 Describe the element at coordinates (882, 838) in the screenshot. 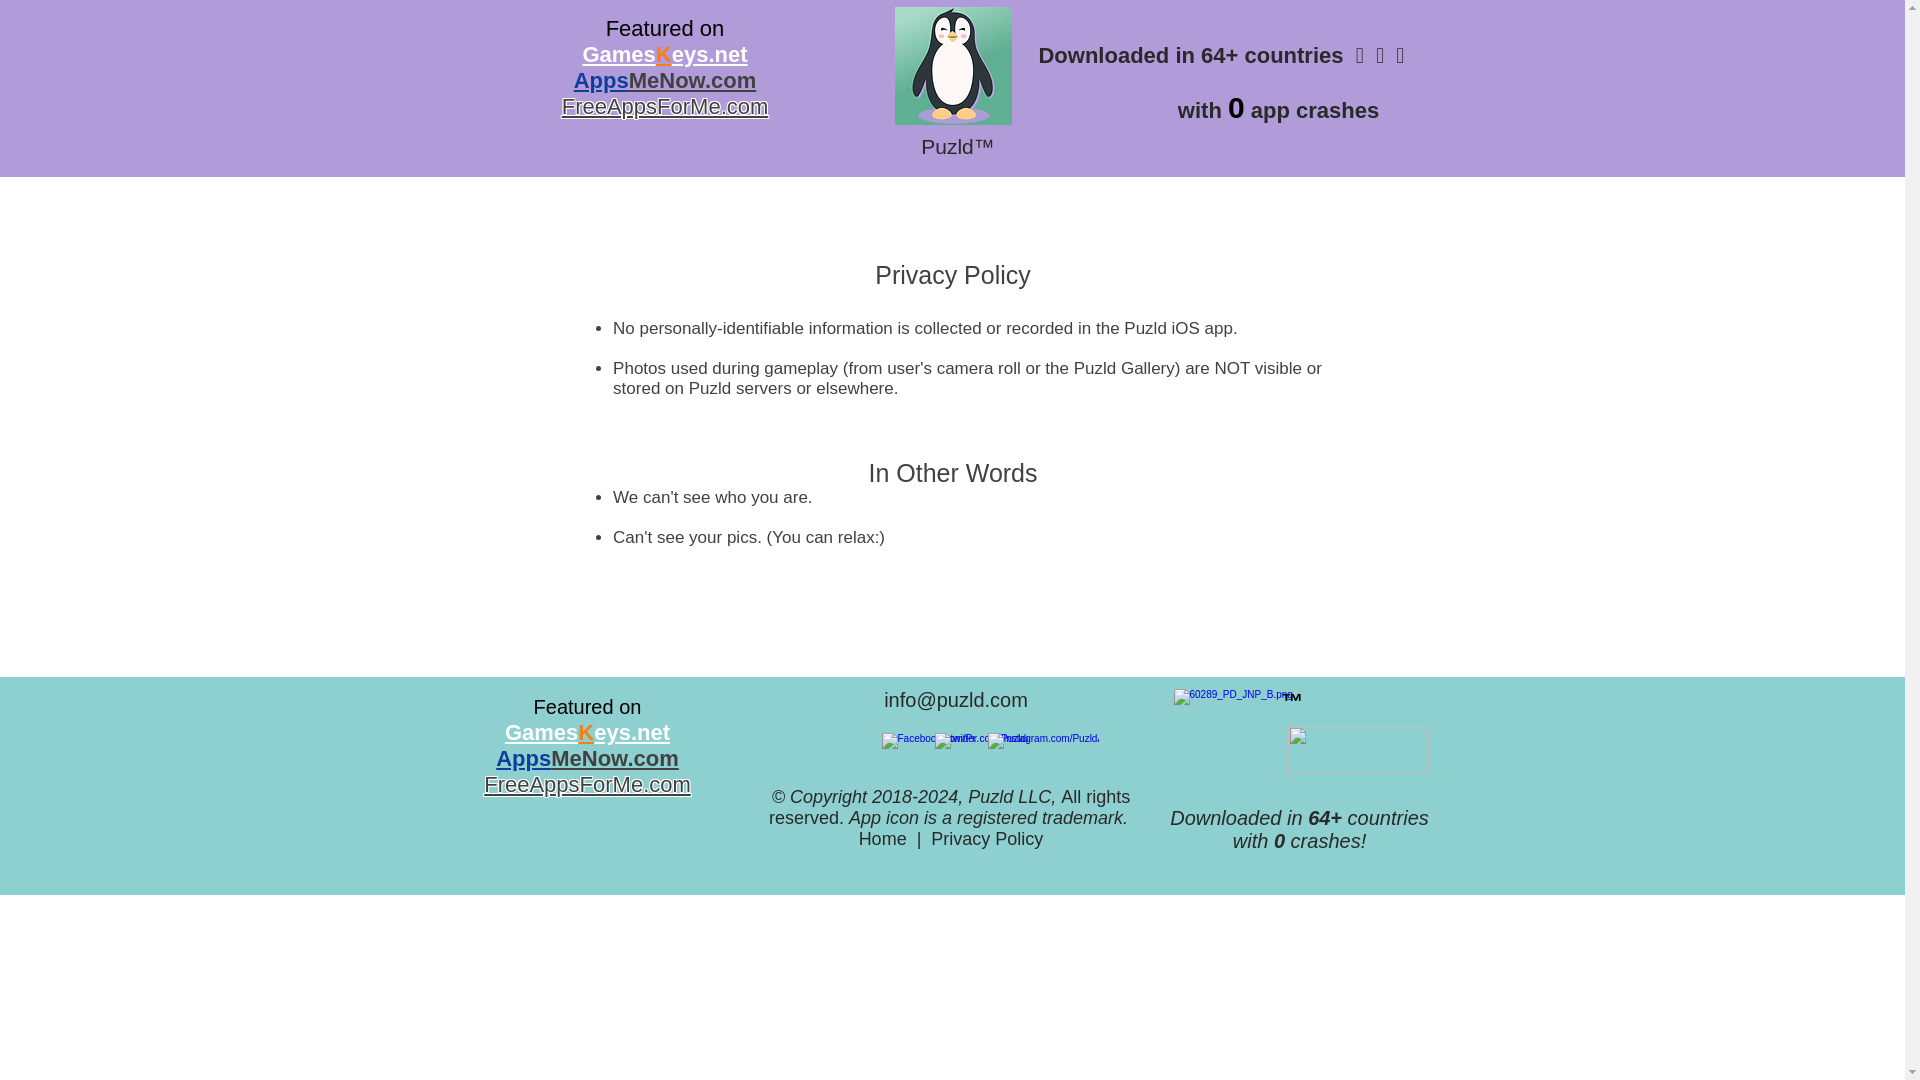

I see `Home` at that location.